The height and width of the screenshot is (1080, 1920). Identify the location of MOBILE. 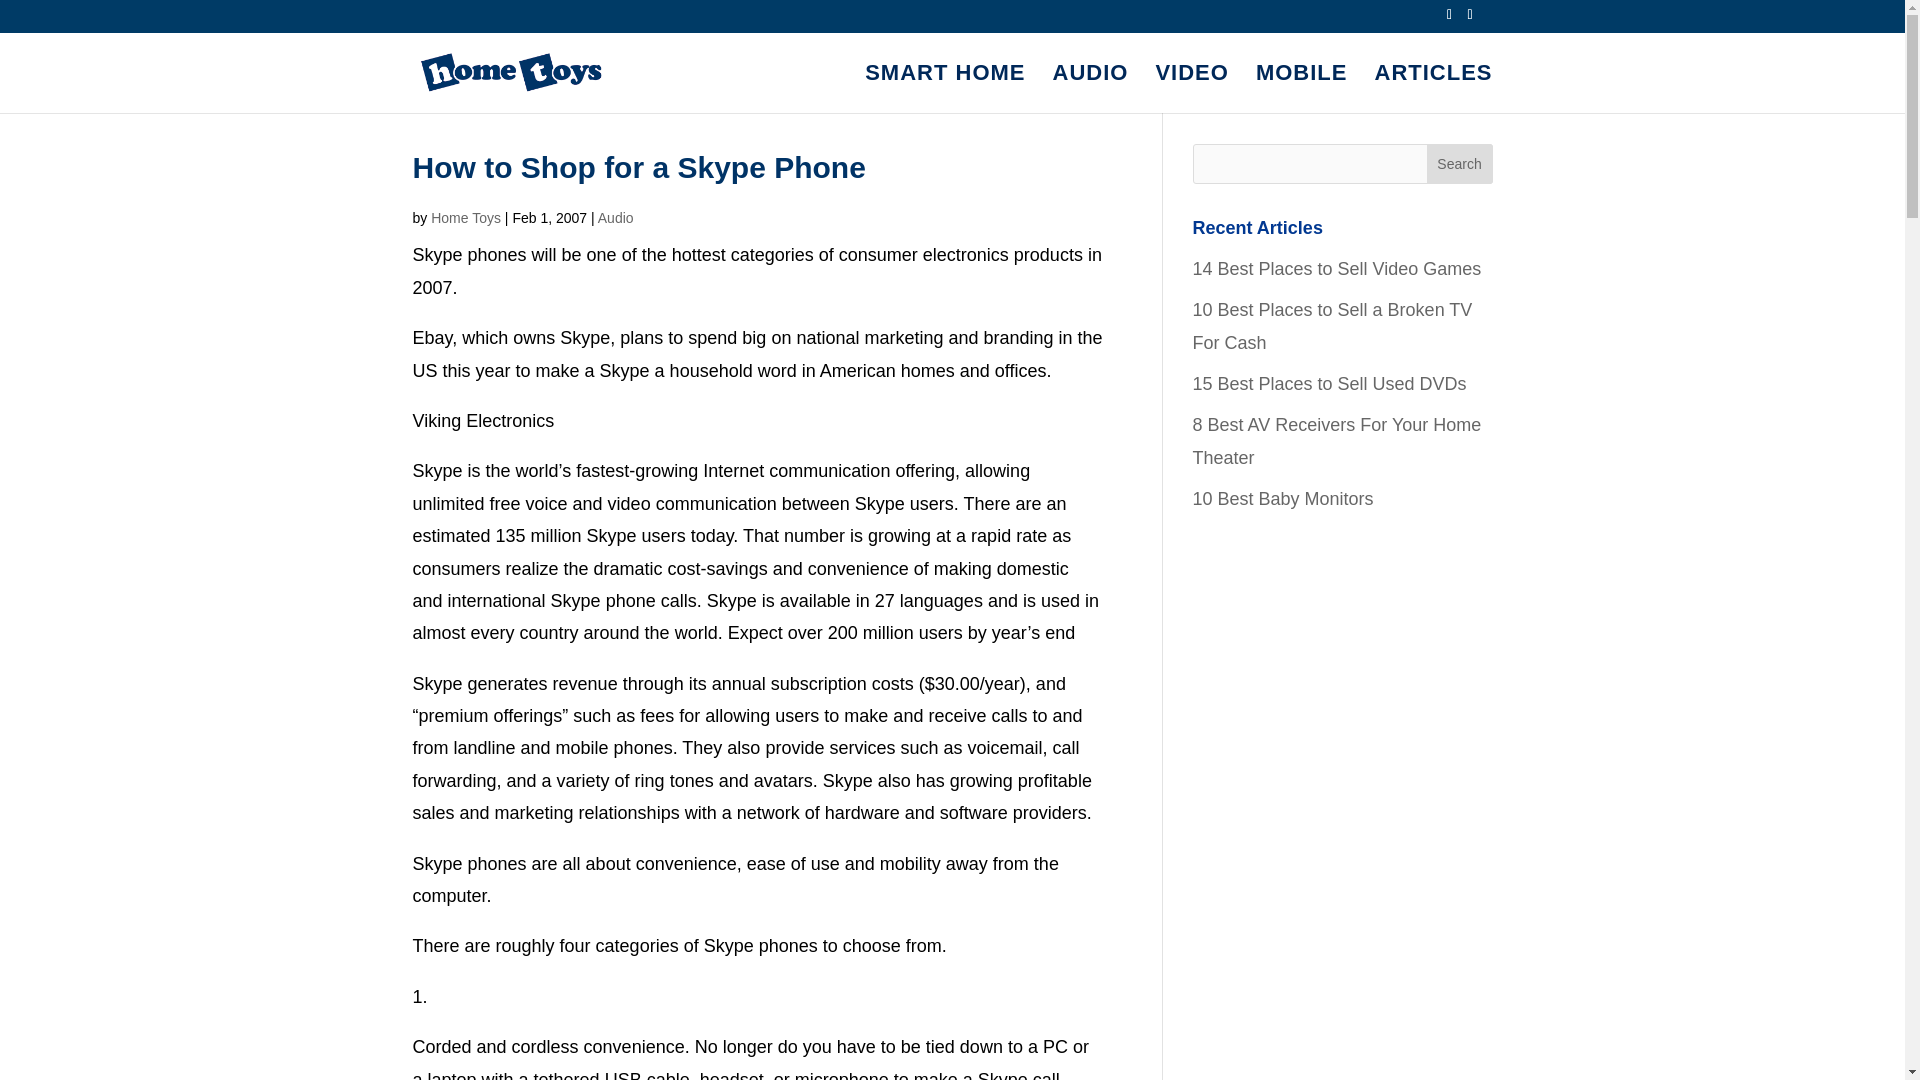
(1301, 89).